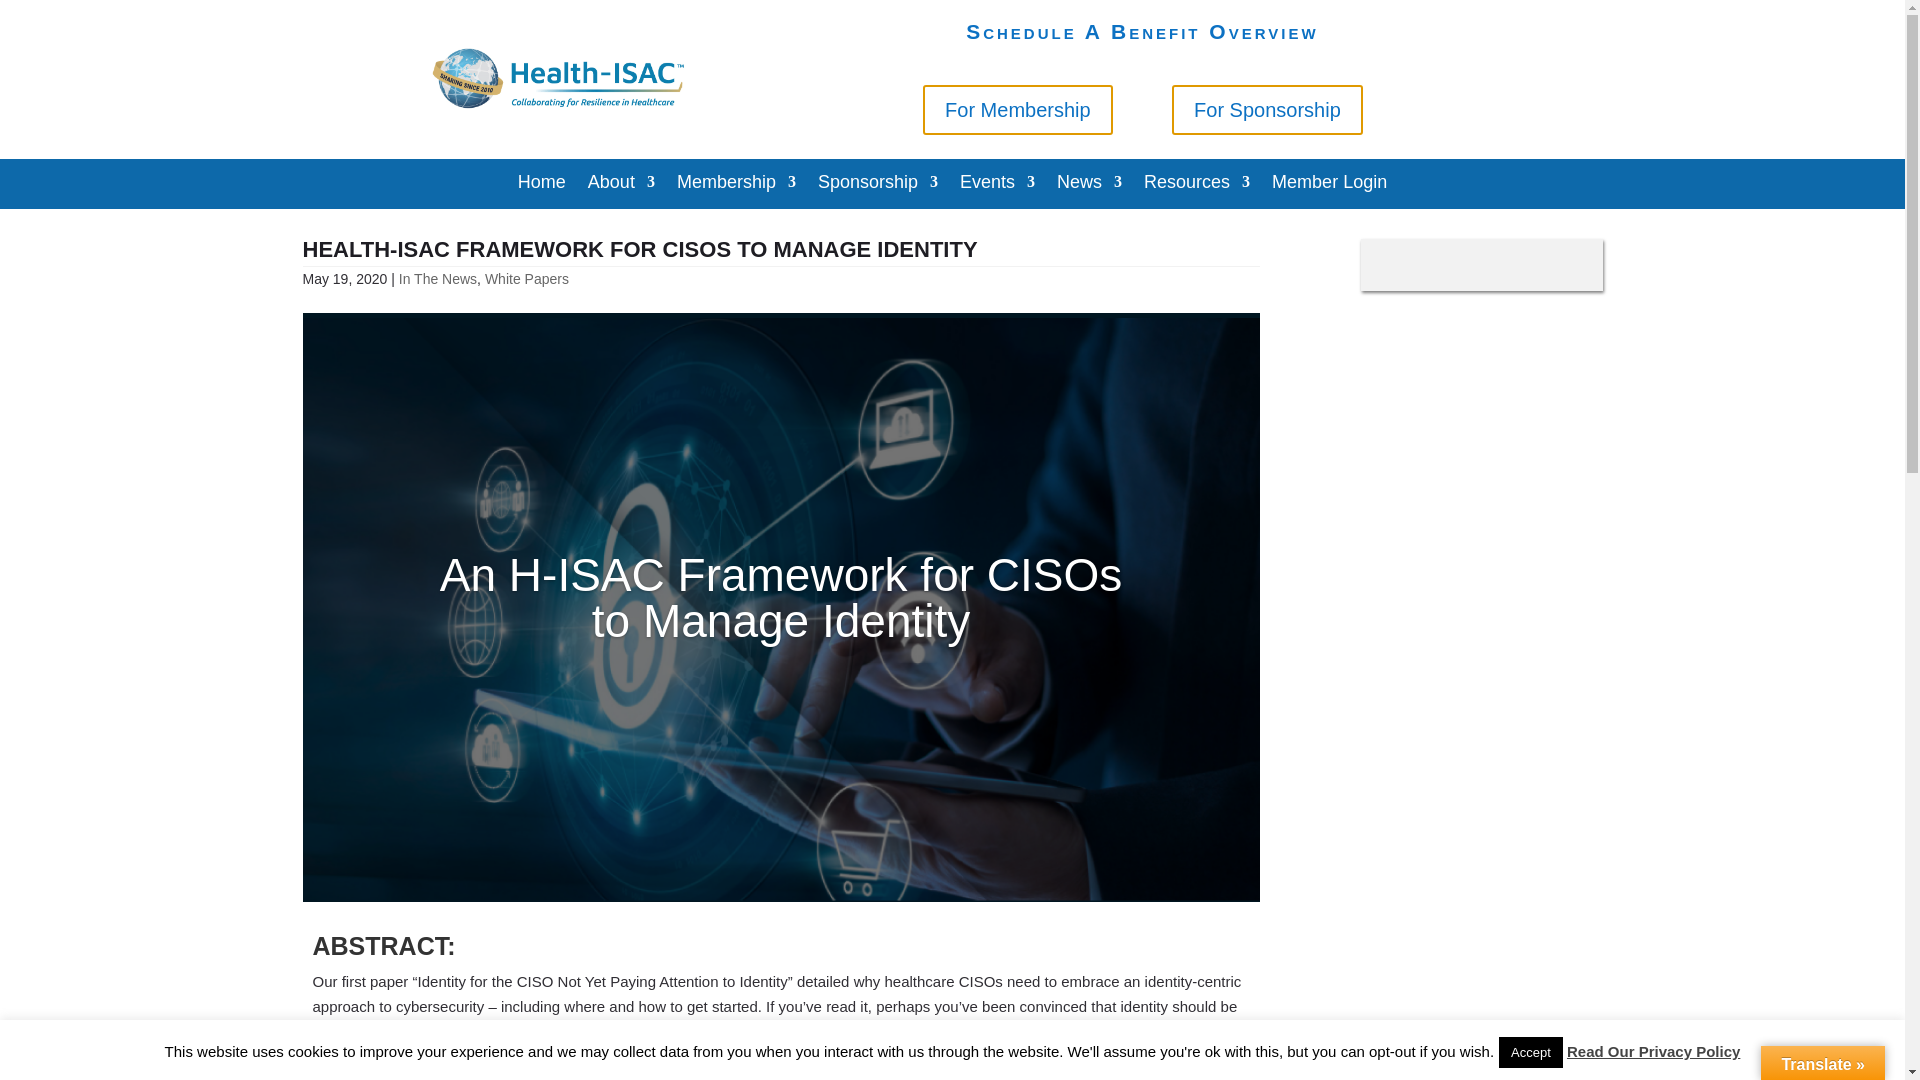 The height and width of the screenshot is (1080, 1920). Describe the element at coordinates (1018, 110) in the screenshot. I see `For Membership` at that location.